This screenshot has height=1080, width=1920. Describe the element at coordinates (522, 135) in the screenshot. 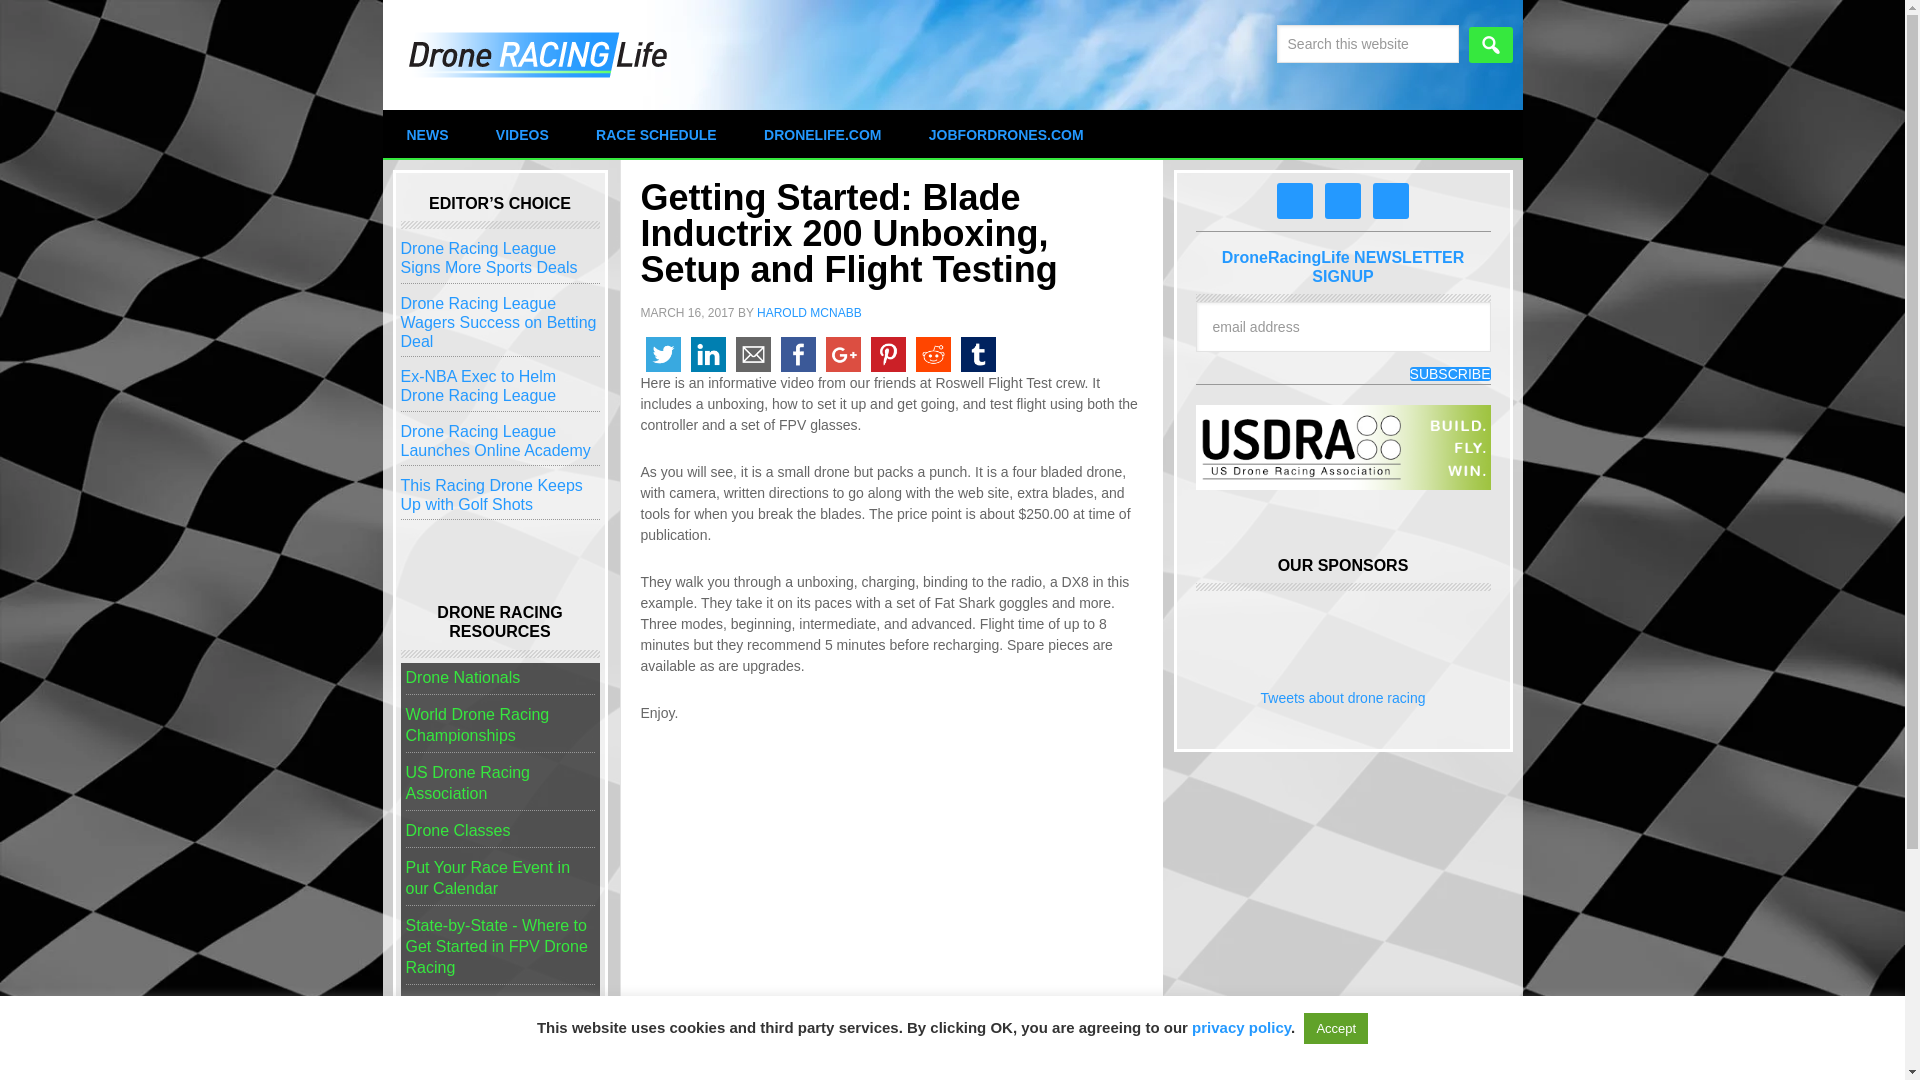

I see `VIDEOS` at that location.